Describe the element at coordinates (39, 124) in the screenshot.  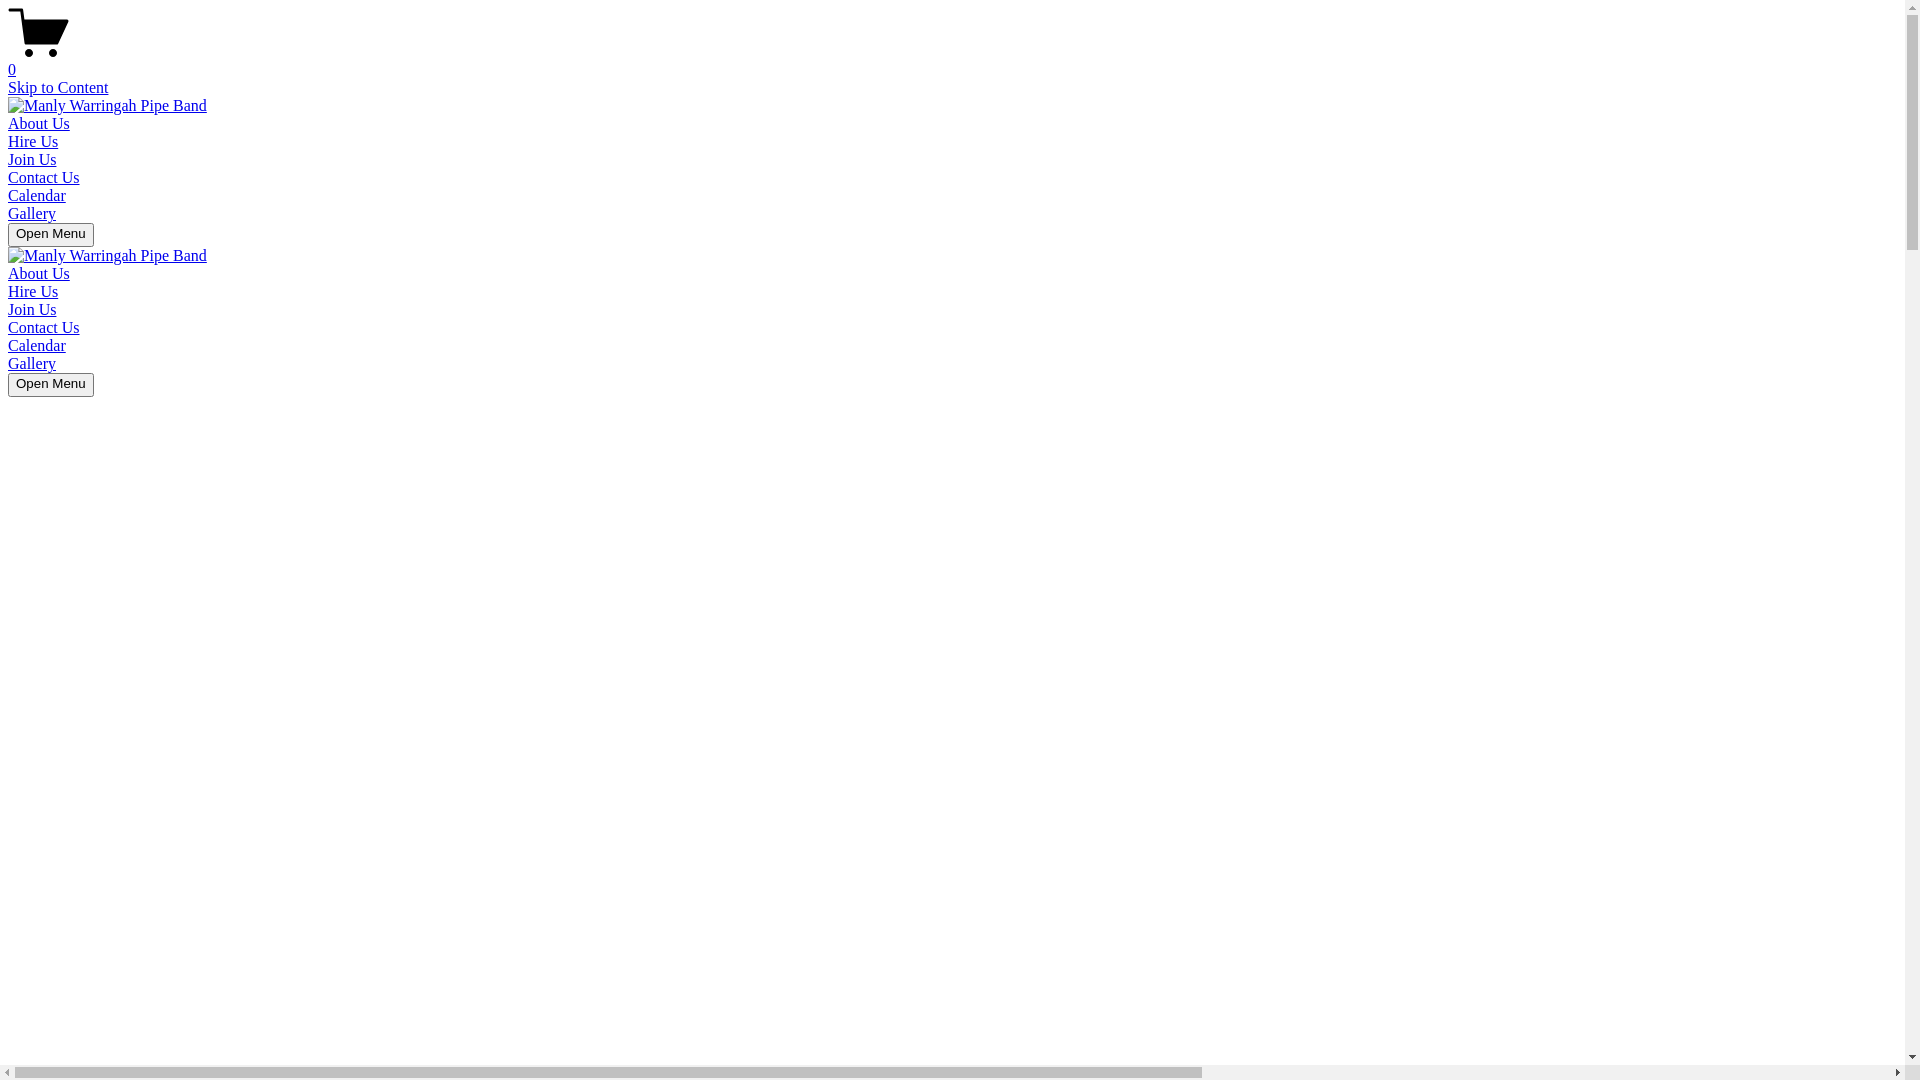
I see `About Us` at that location.